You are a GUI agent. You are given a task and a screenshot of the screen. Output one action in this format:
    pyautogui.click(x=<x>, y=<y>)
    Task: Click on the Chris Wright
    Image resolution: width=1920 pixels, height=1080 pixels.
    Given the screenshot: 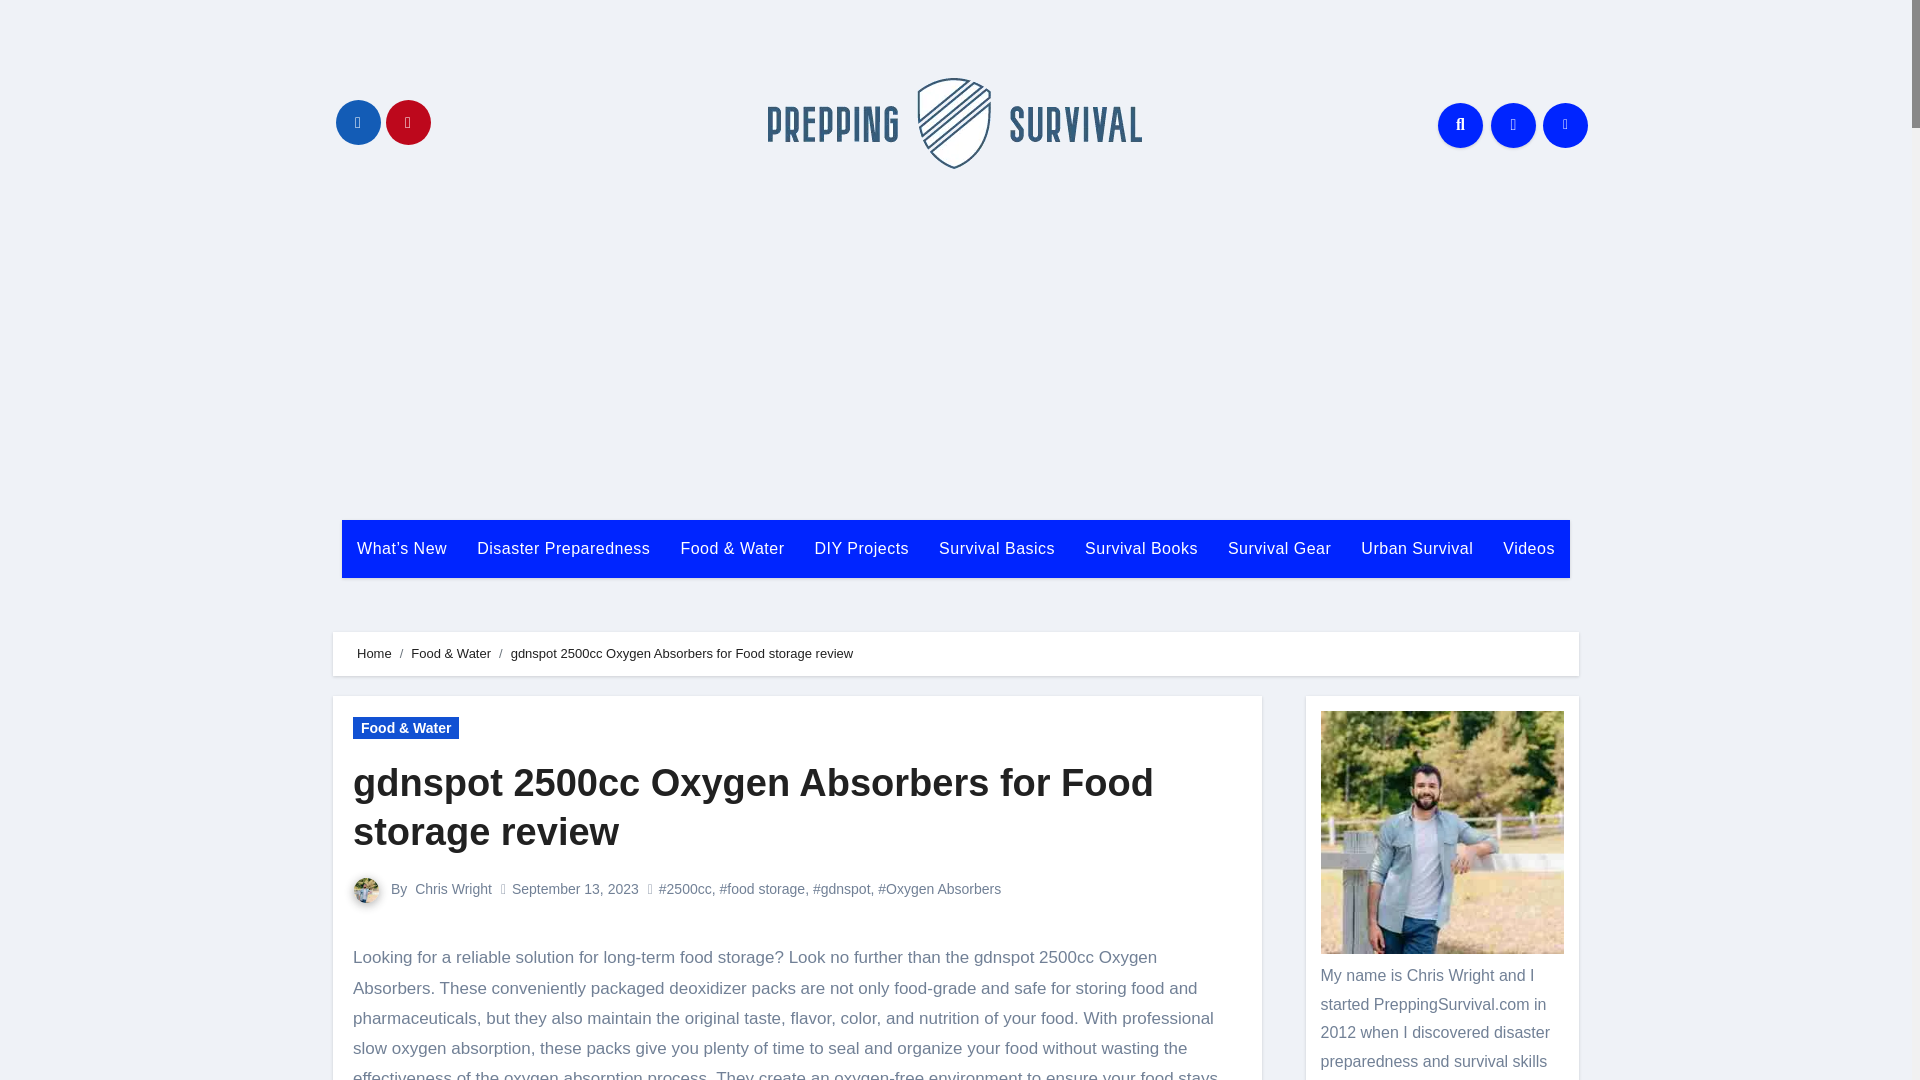 What is the action you would take?
    pyautogui.click(x=452, y=889)
    